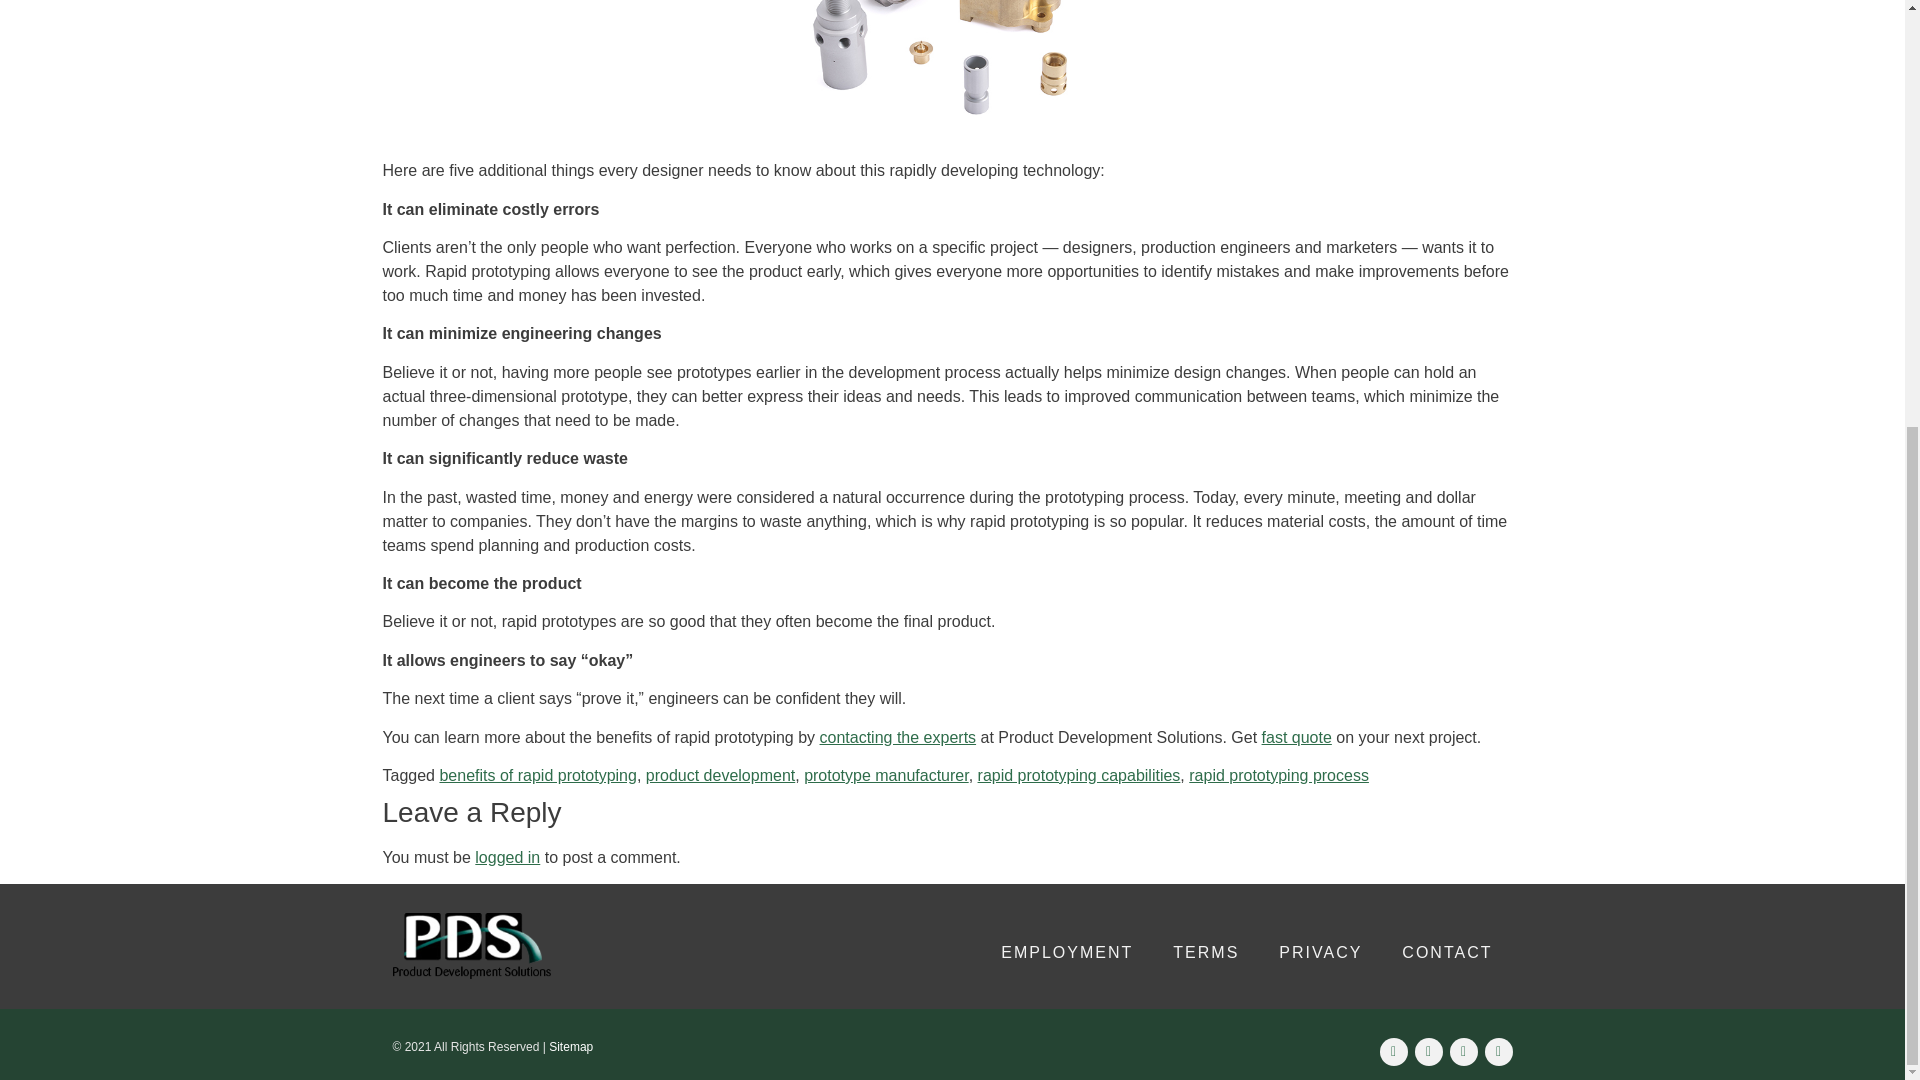 The width and height of the screenshot is (1920, 1080). What do you see at coordinates (886, 775) in the screenshot?
I see `prototype manufacturer` at bounding box center [886, 775].